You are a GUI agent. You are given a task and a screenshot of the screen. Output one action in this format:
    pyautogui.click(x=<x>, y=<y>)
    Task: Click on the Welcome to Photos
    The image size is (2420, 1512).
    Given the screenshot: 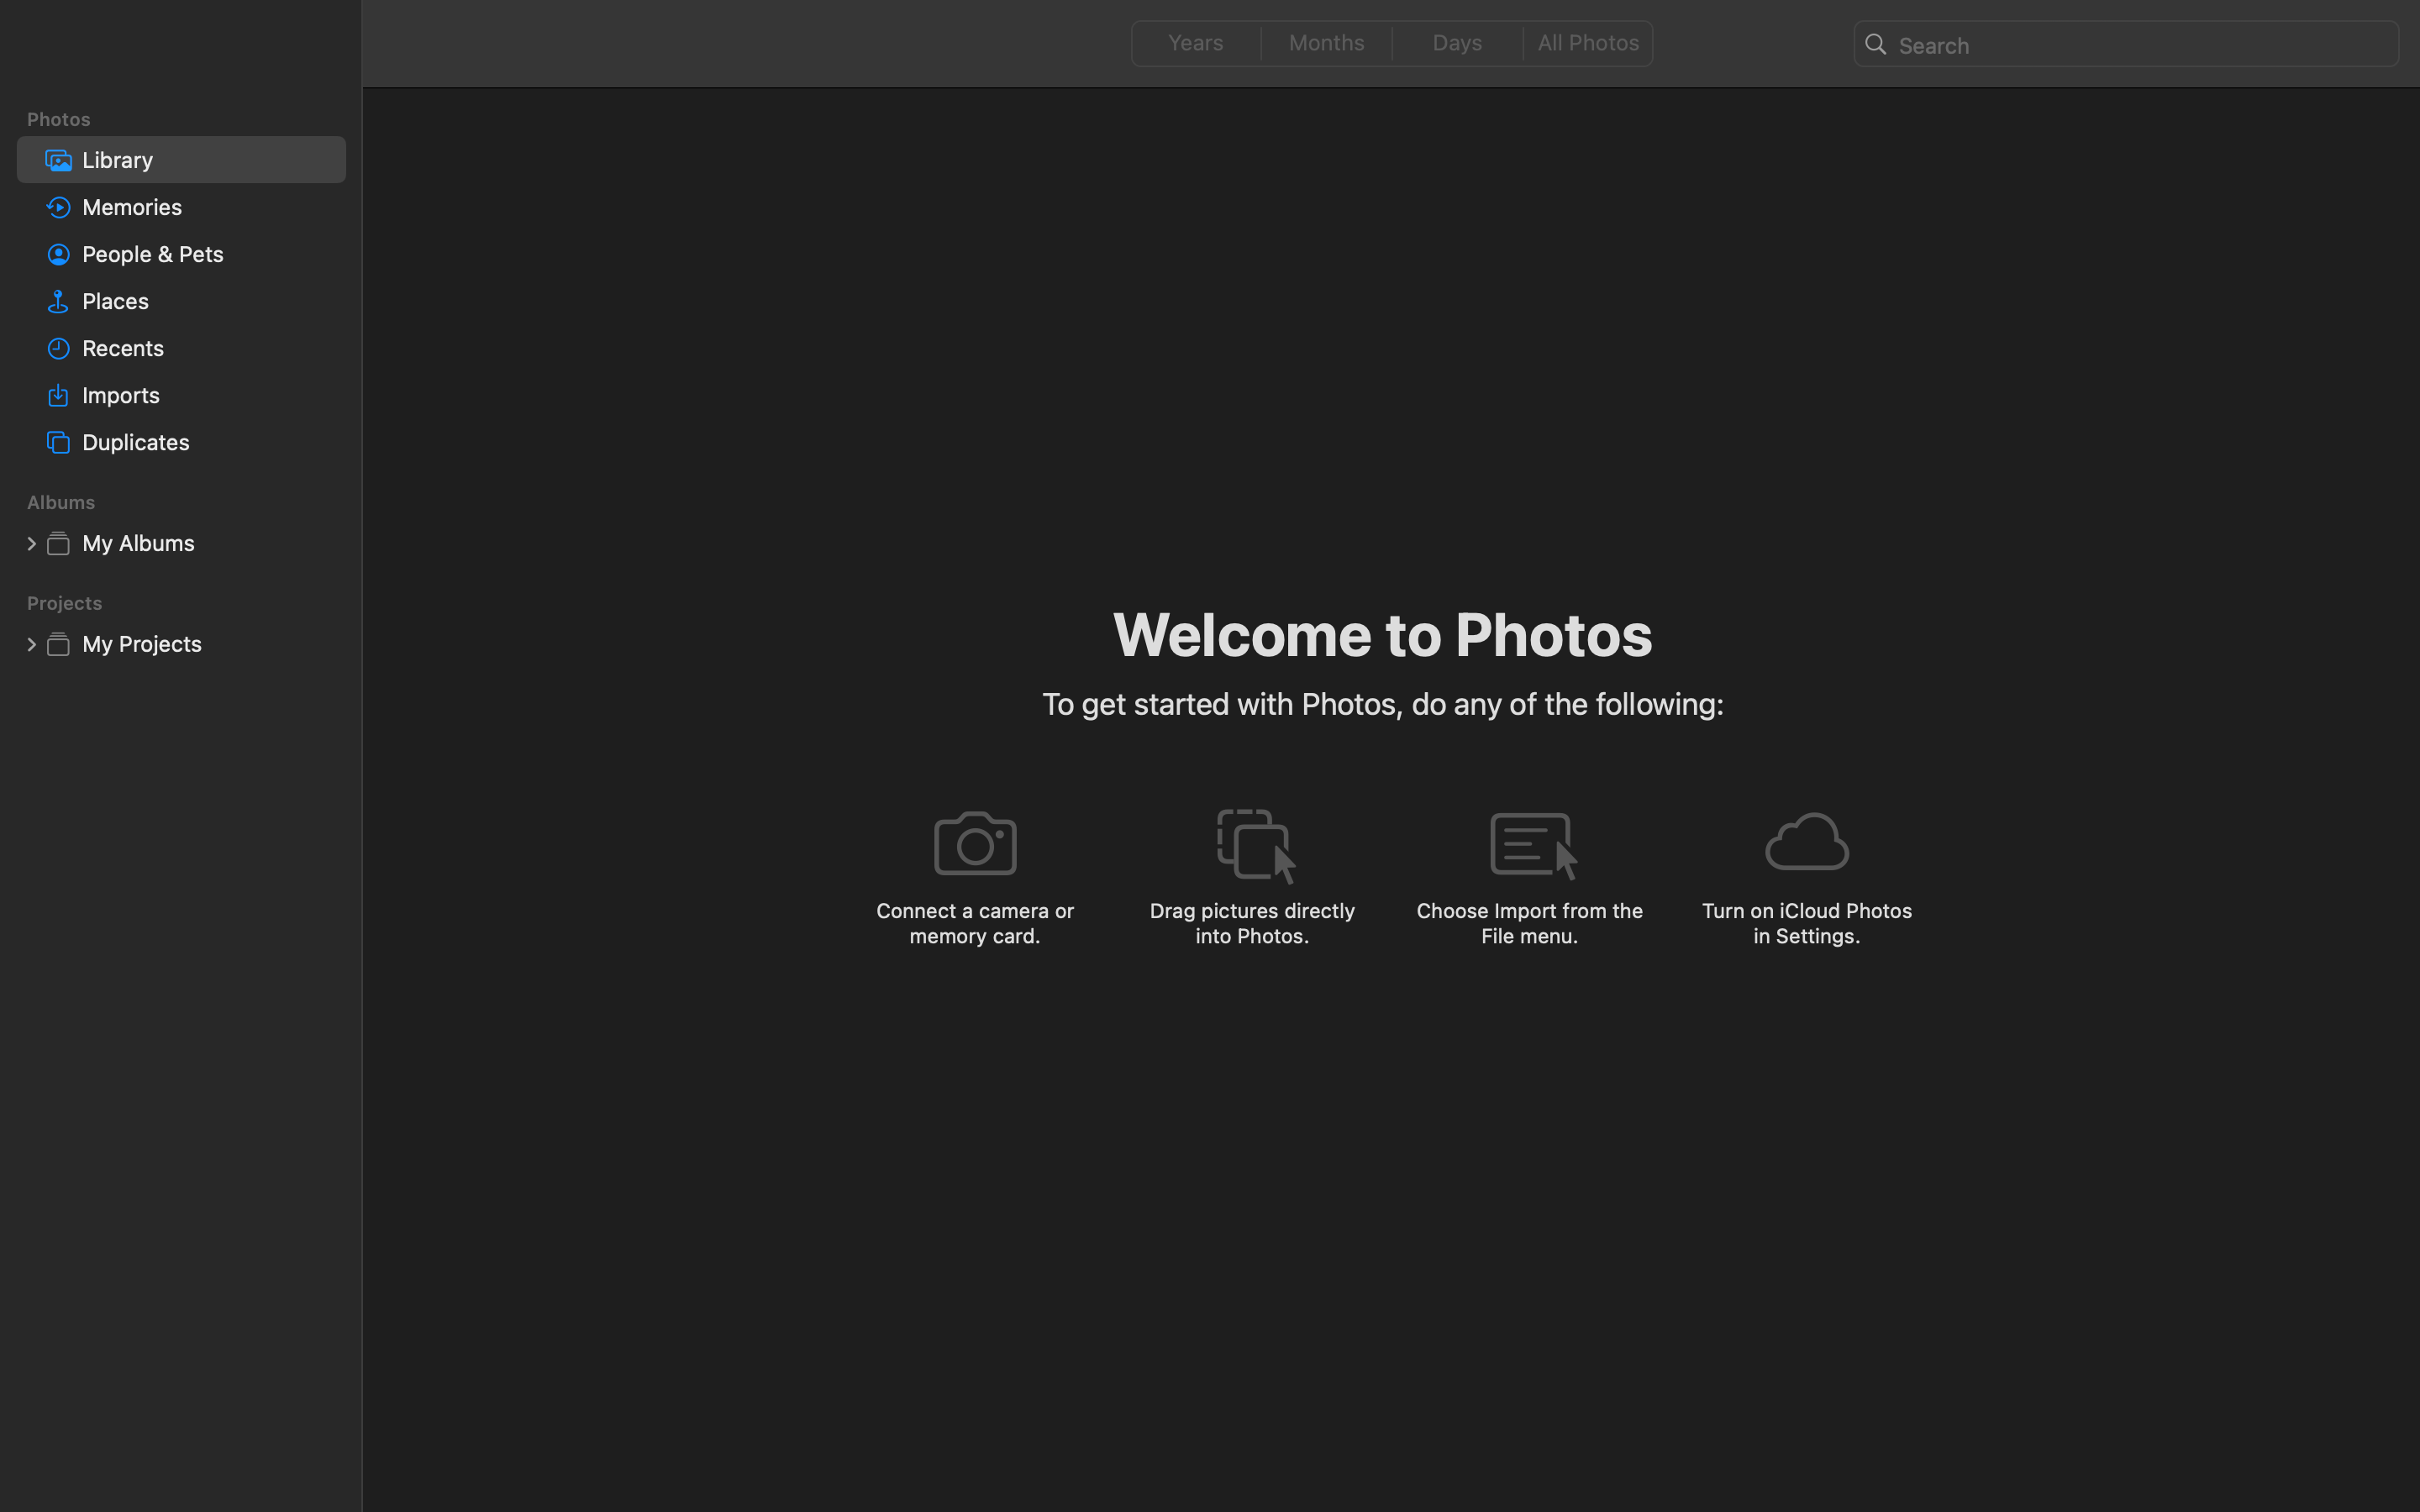 What is the action you would take?
    pyautogui.click(x=1383, y=633)
    